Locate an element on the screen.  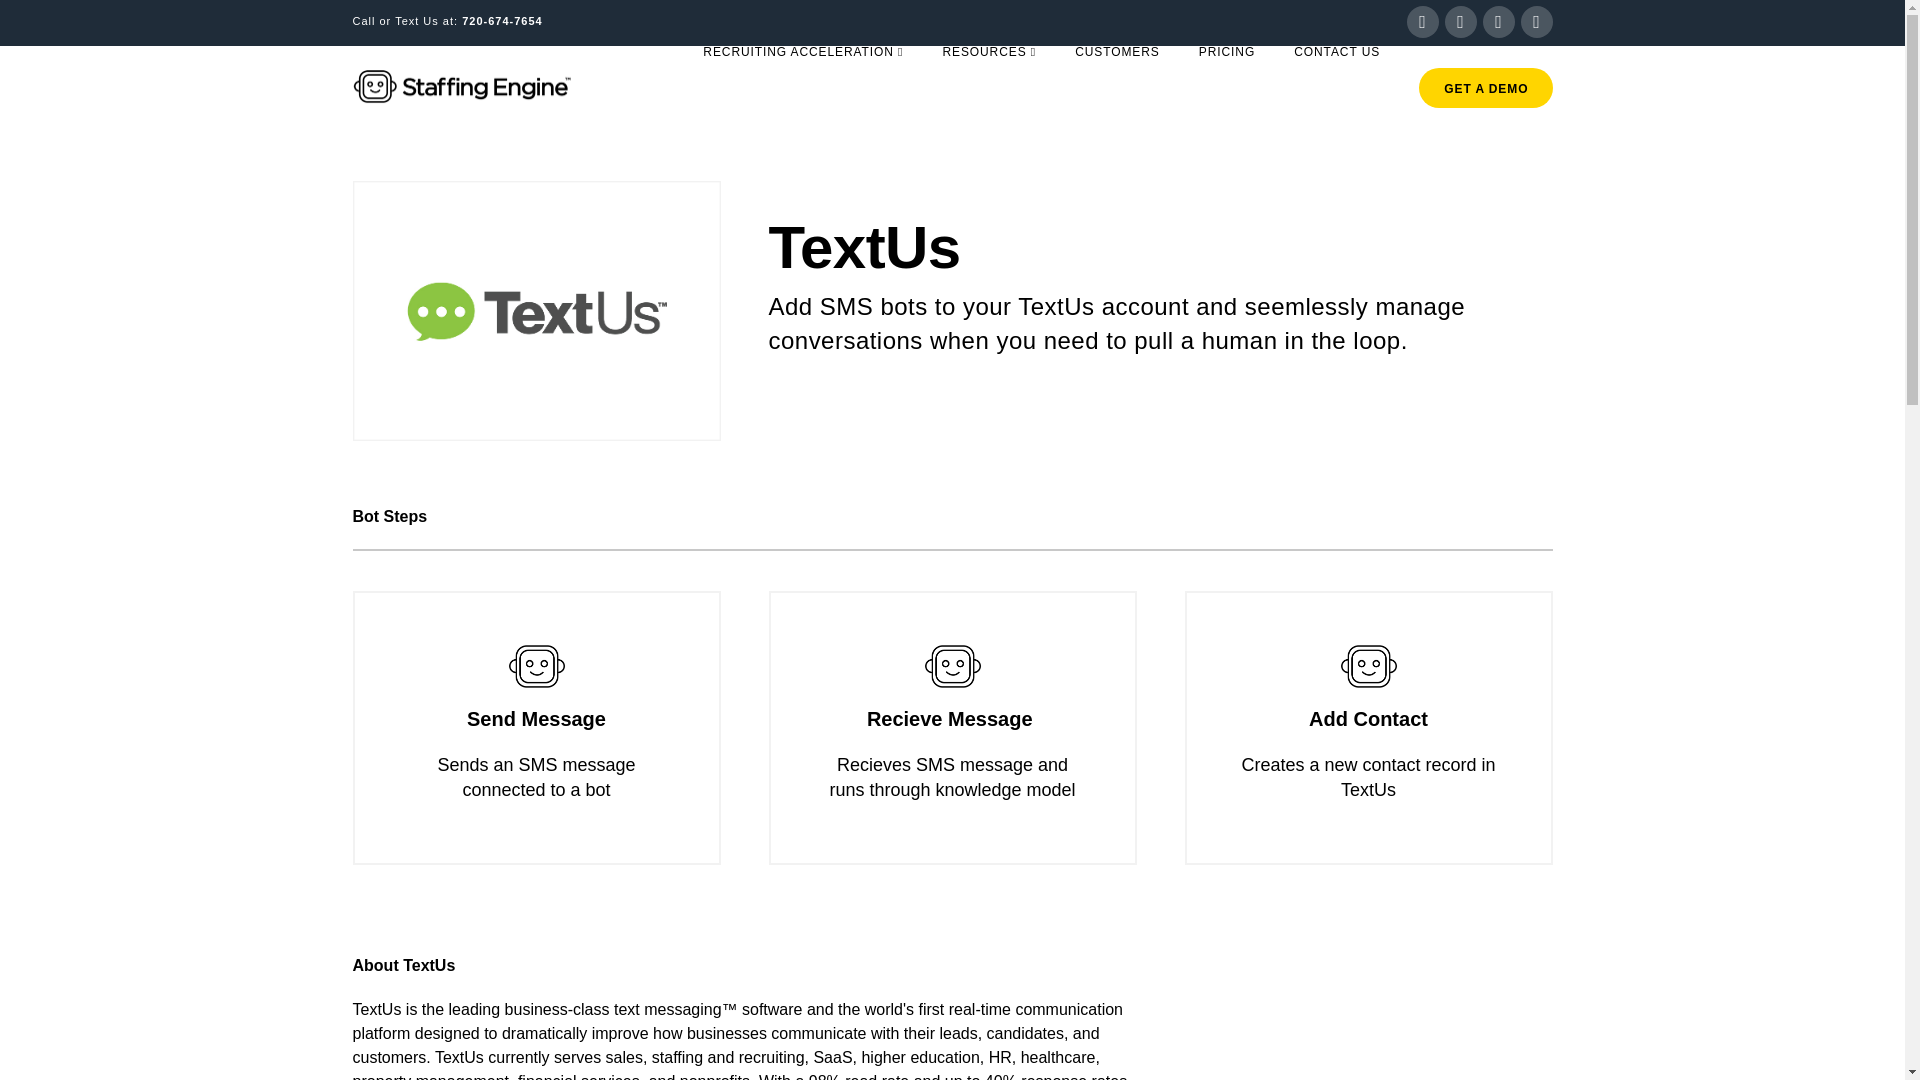
YouTube is located at coordinates (1498, 22).